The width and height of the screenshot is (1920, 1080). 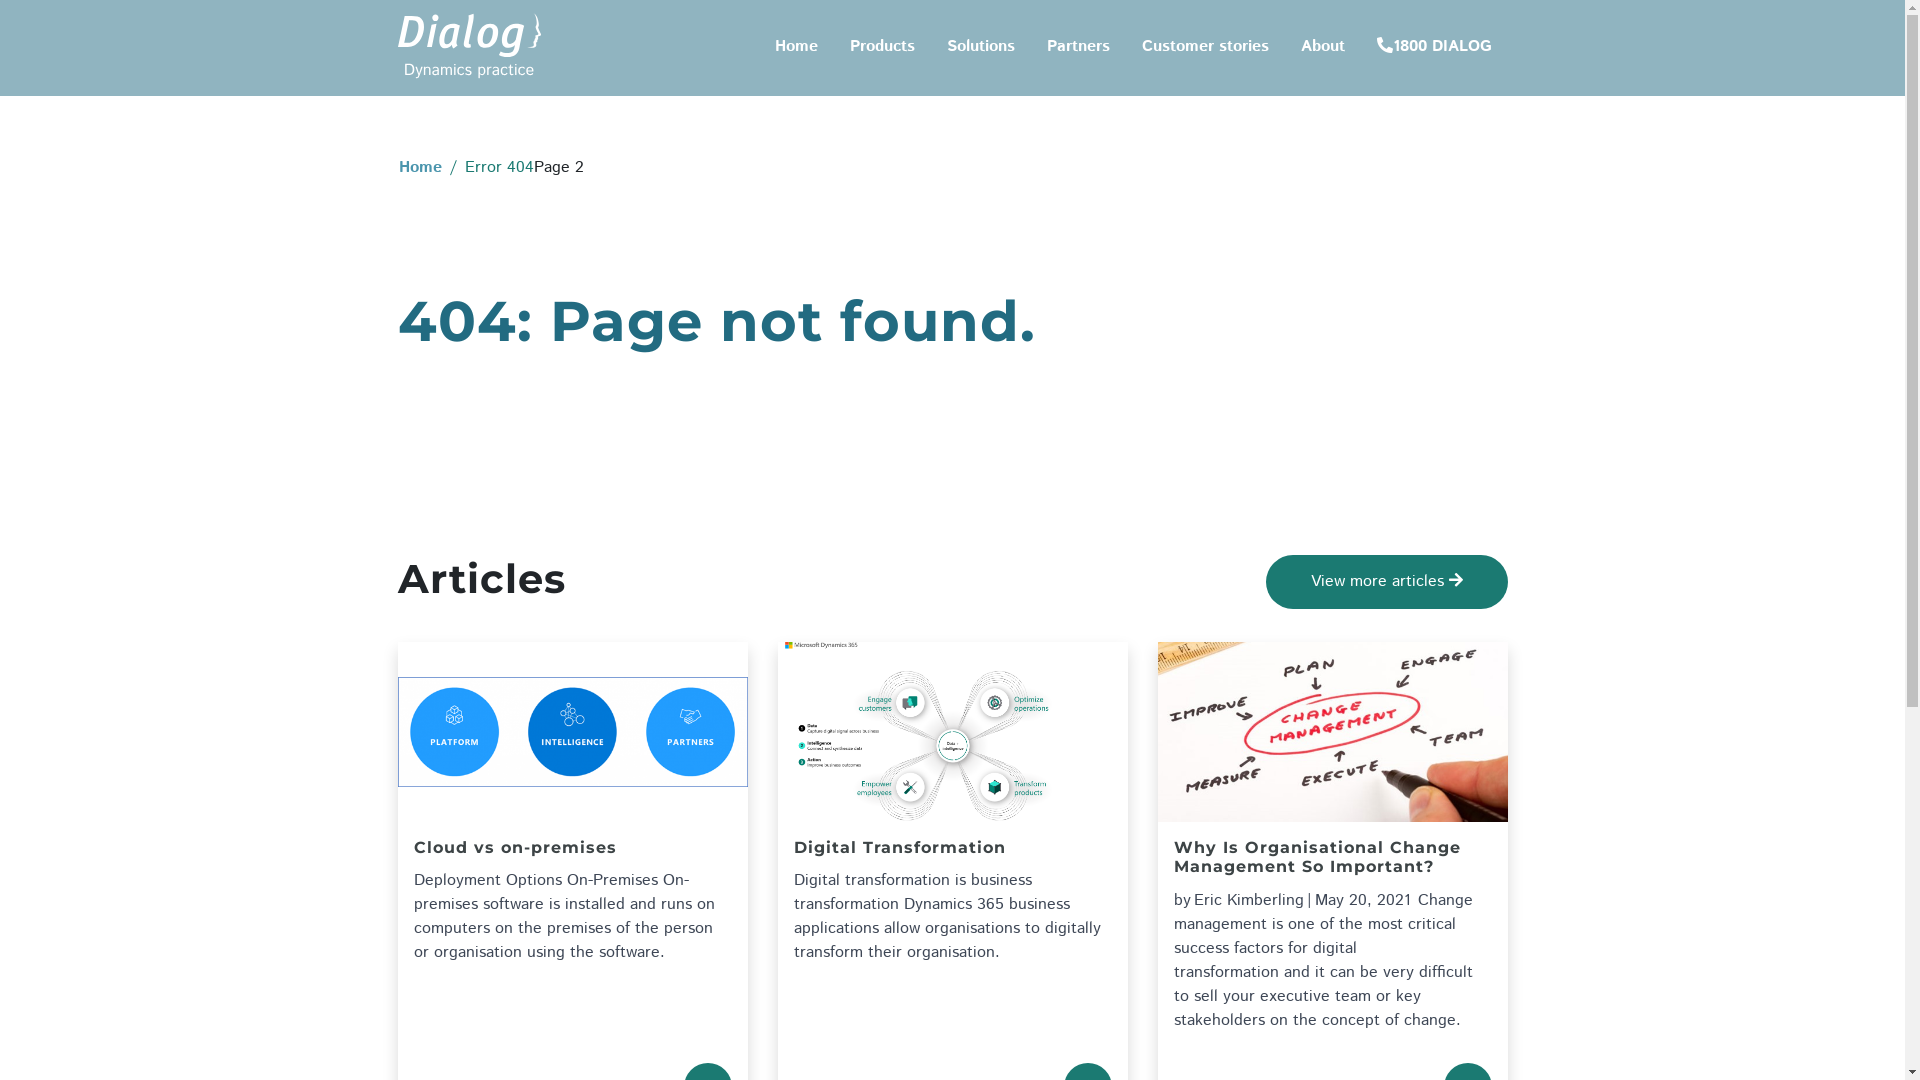 I want to click on Home, so click(x=796, y=48).